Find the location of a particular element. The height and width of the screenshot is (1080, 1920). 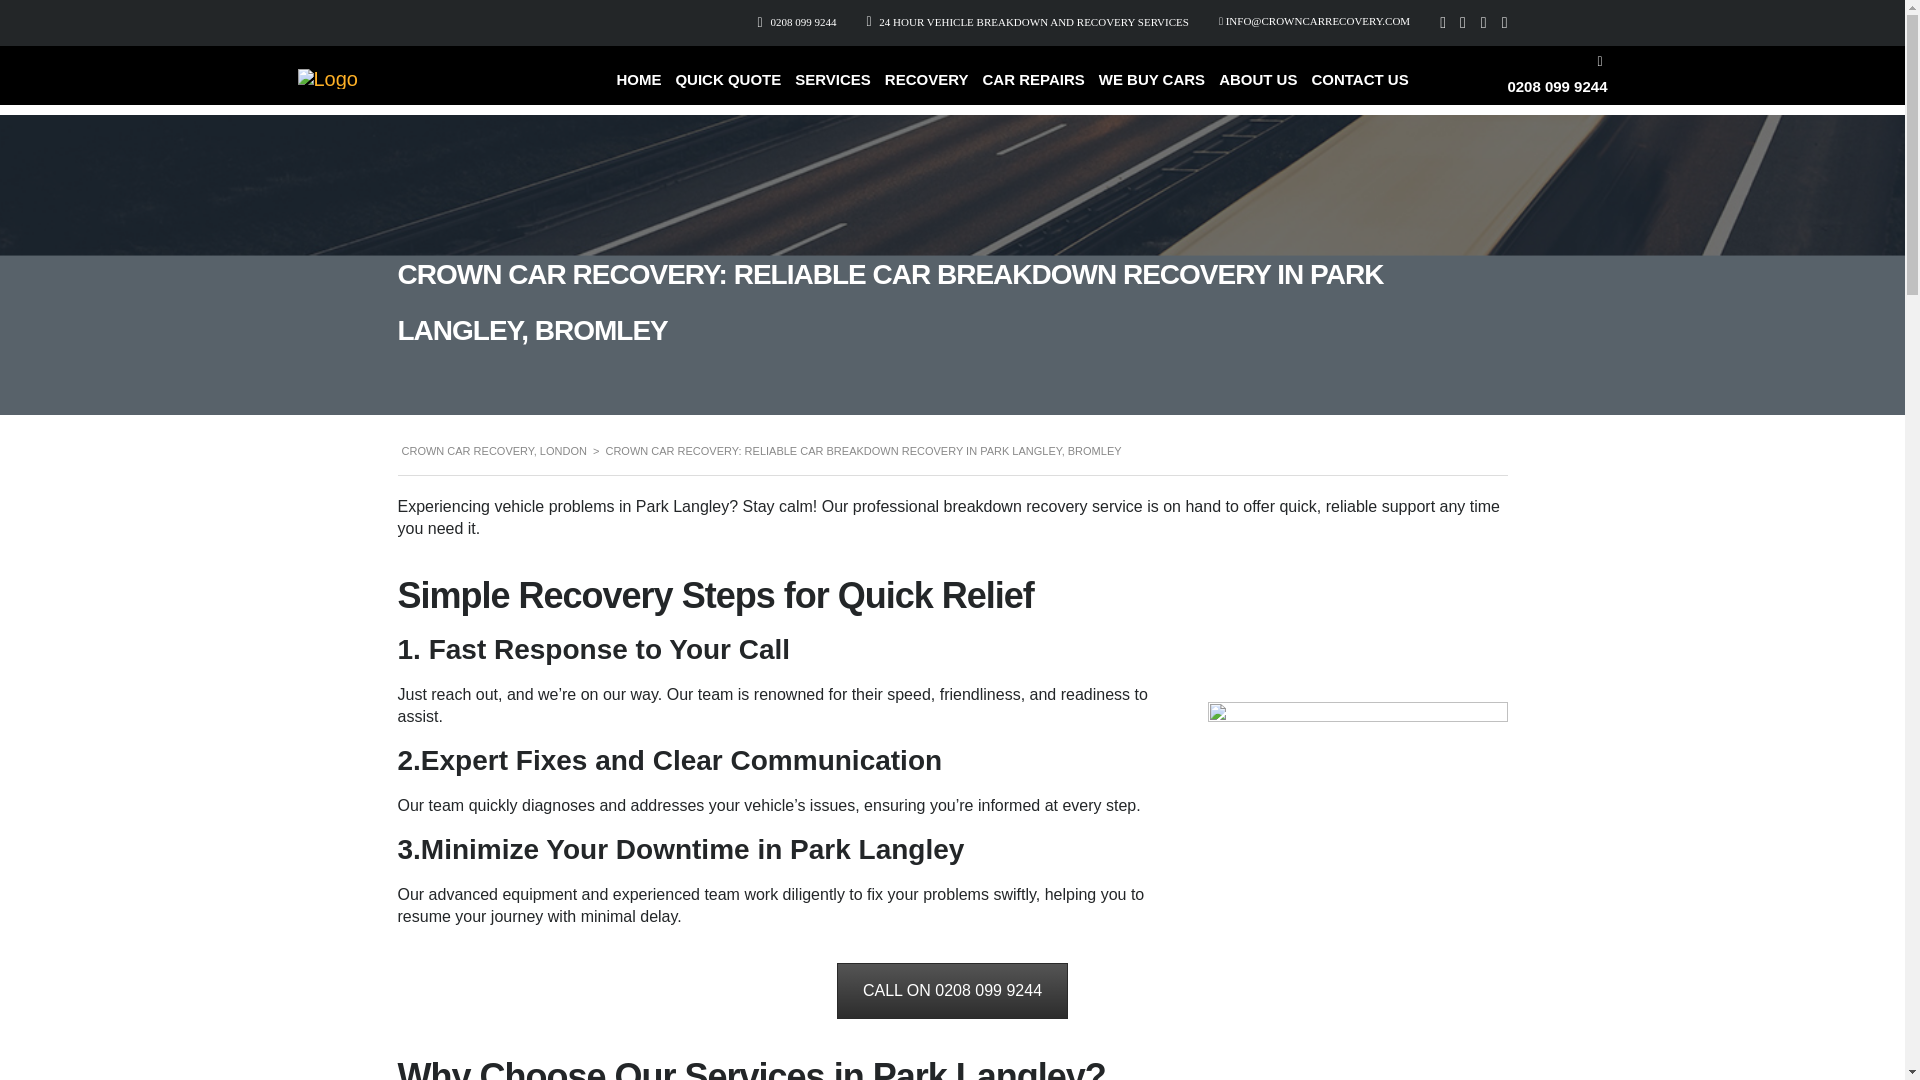

WE BUY CARS is located at coordinates (1152, 88).